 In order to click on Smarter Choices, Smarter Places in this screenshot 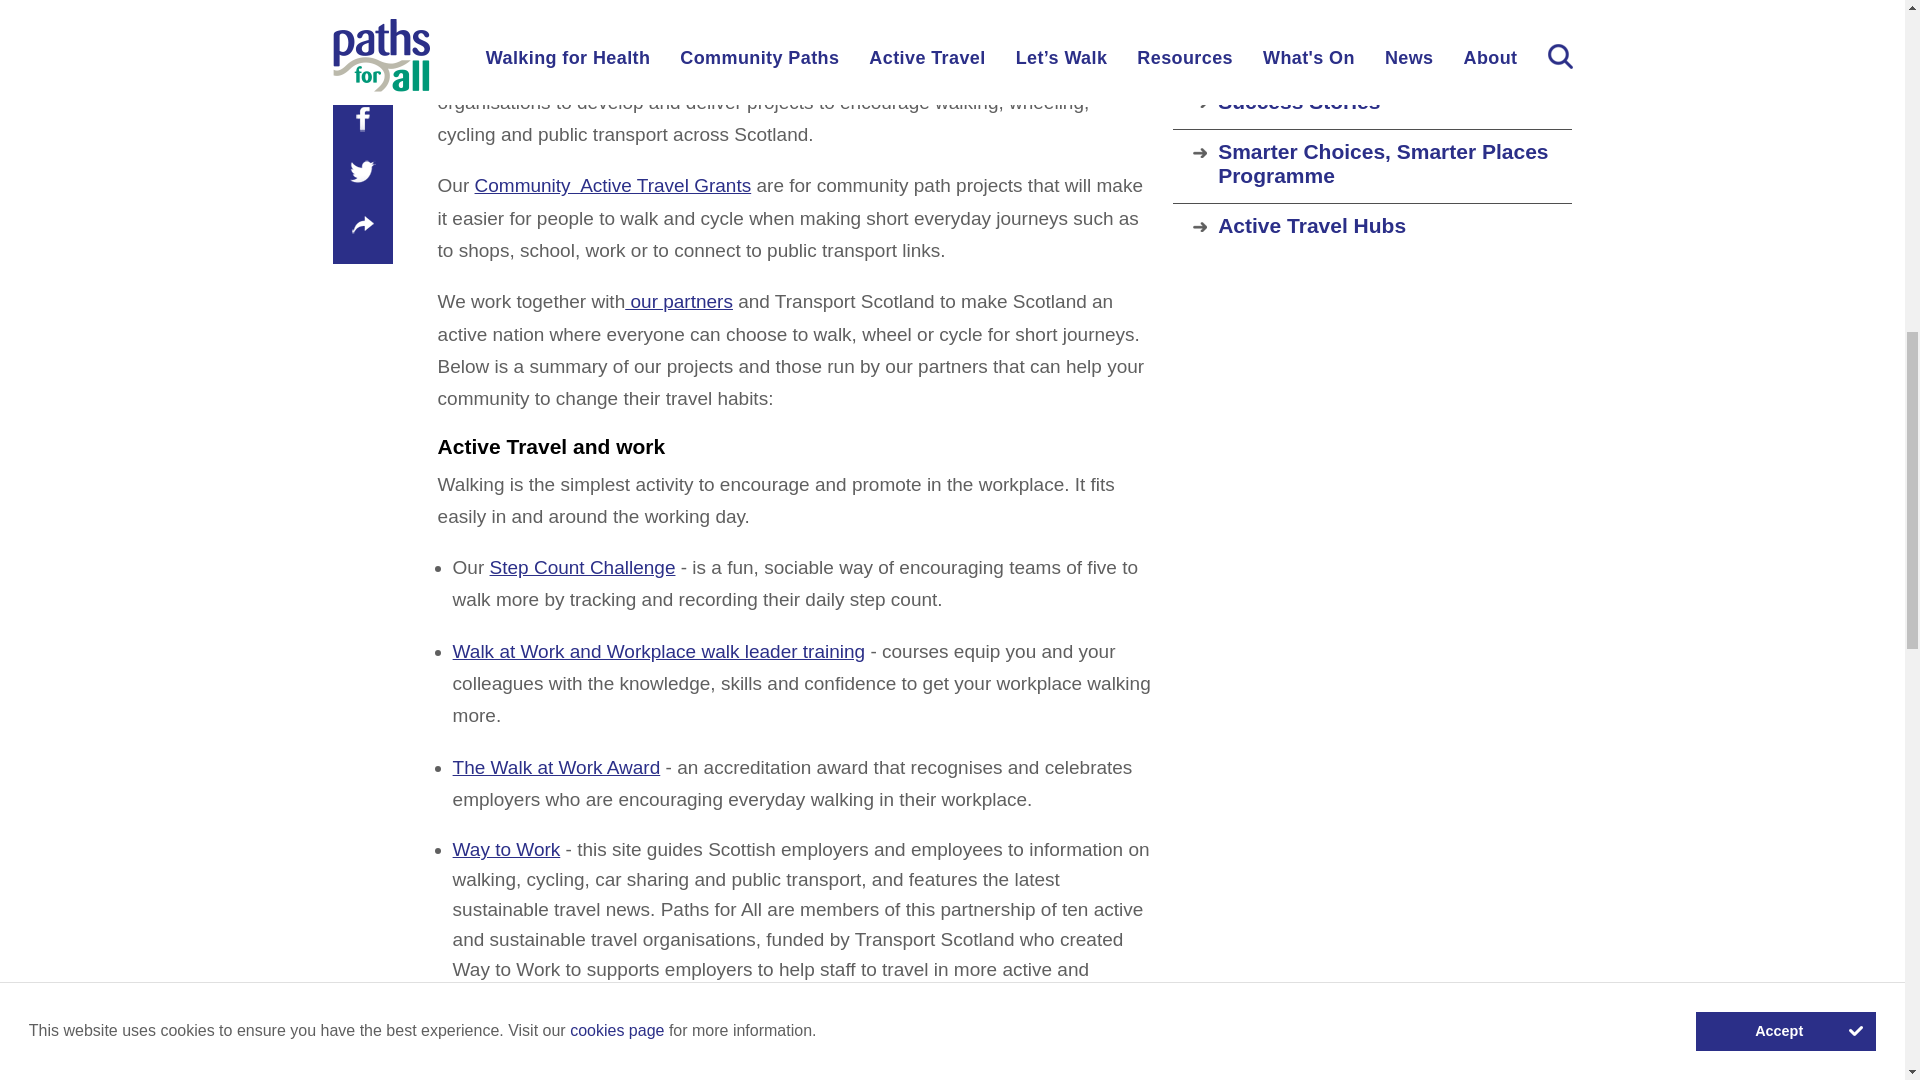, I will do `click(618, 37)`.